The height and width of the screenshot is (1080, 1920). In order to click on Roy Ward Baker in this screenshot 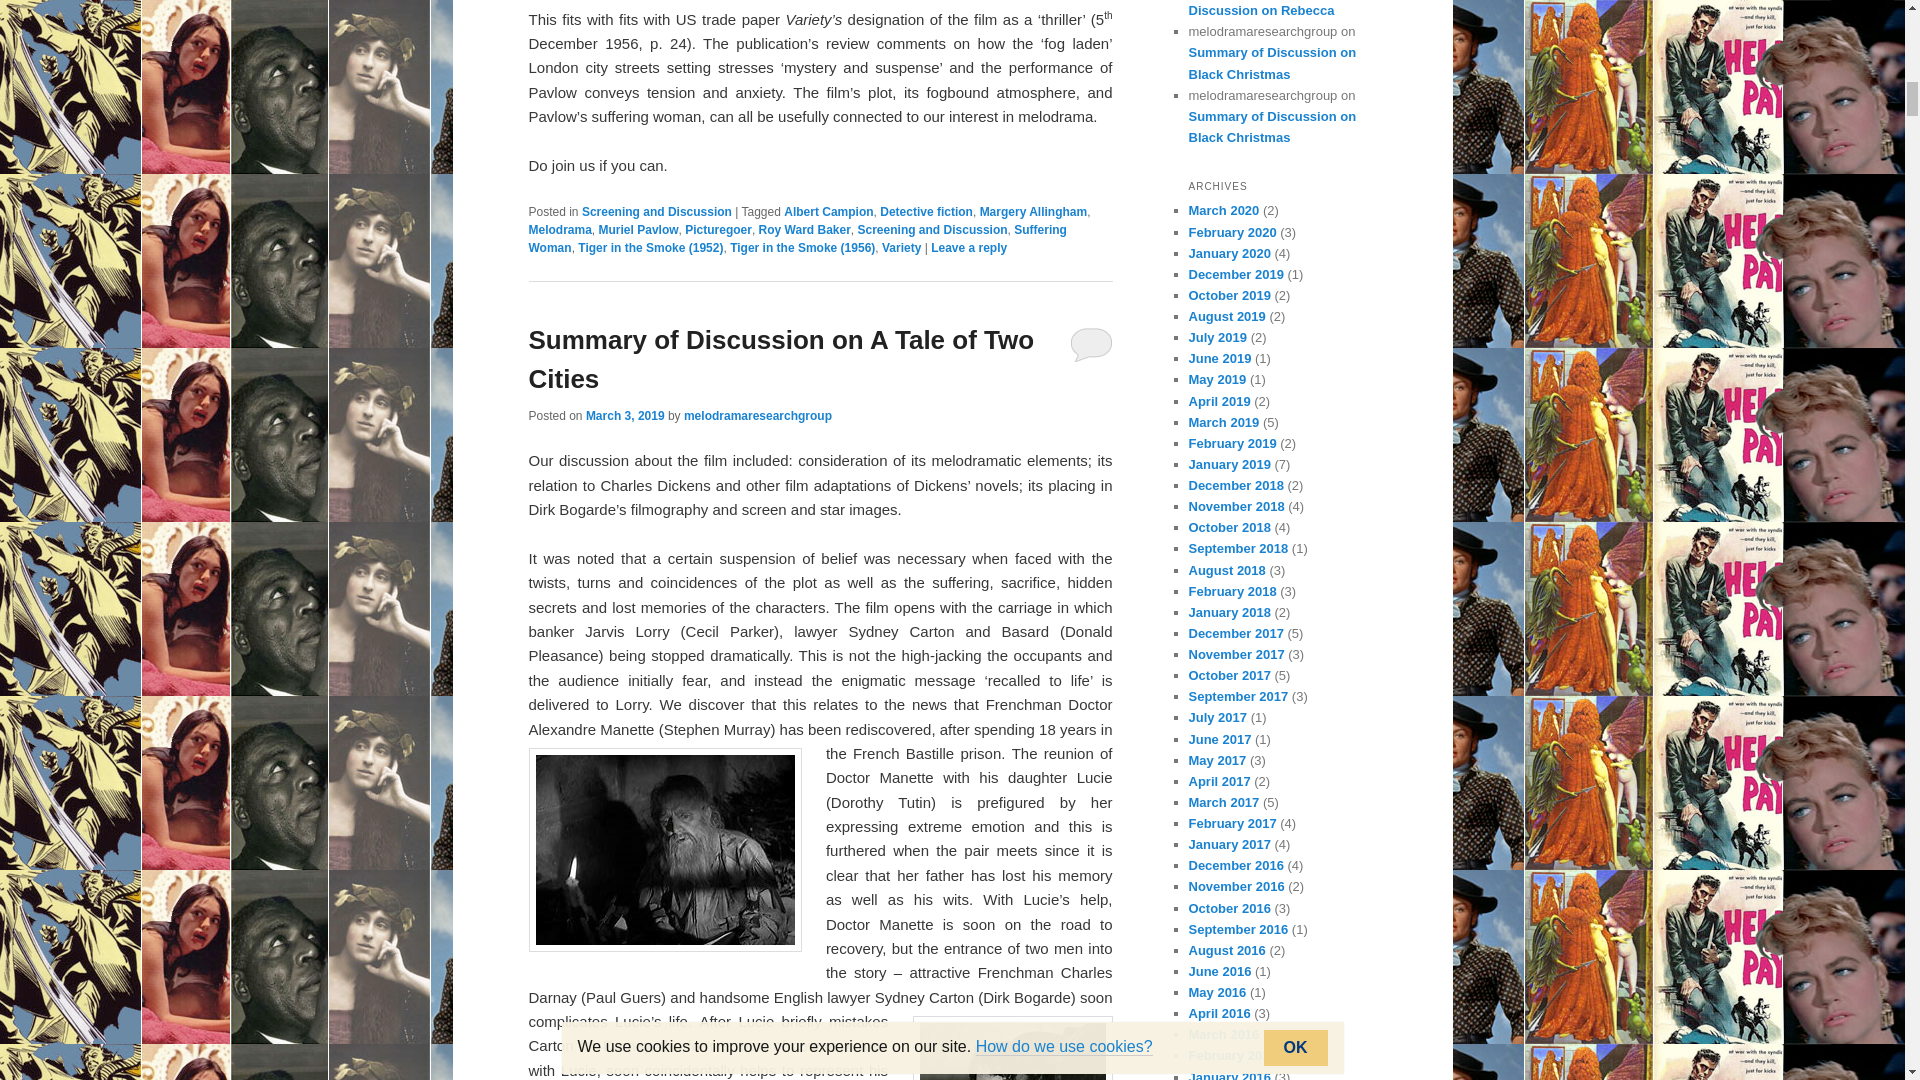, I will do `click(804, 229)`.